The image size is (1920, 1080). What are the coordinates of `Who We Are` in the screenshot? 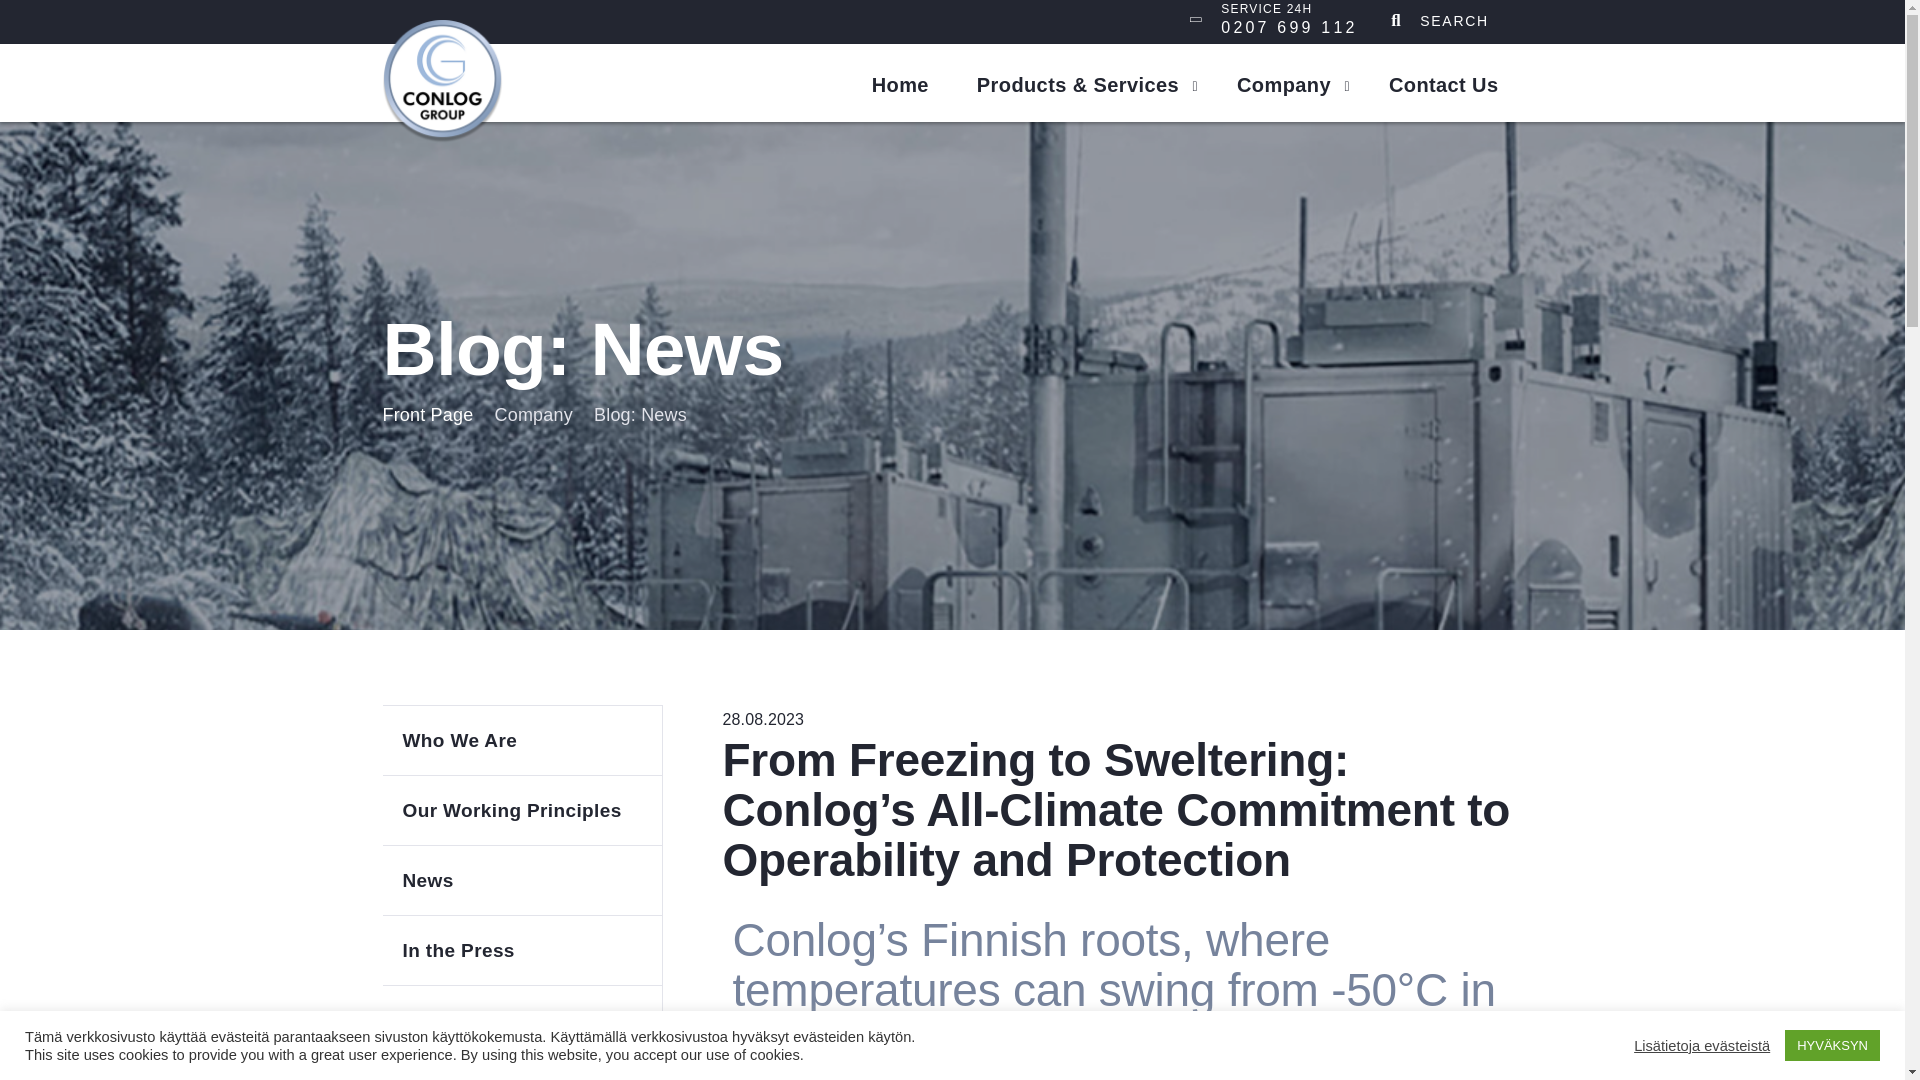 It's located at (427, 415).